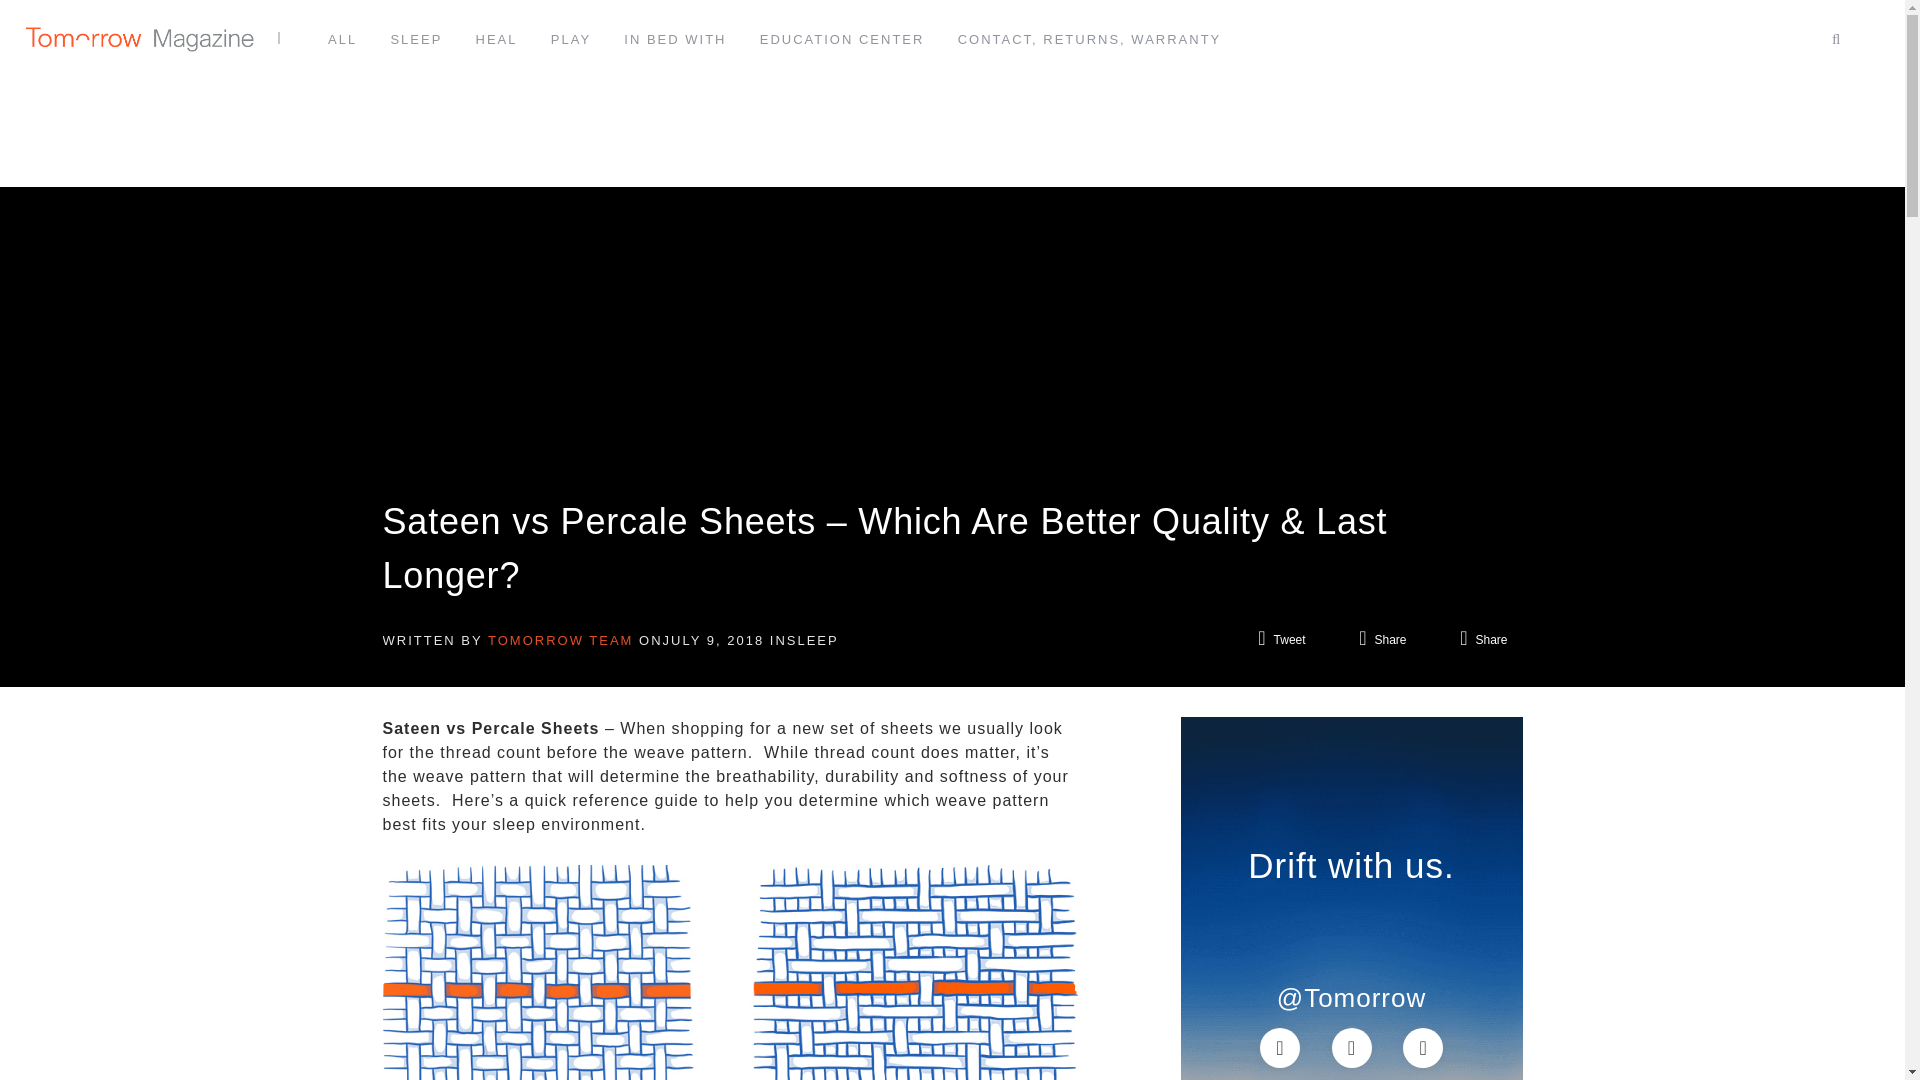  What do you see at coordinates (342, 40) in the screenshot?
I see `ALL` at bounding box center [342, 40].